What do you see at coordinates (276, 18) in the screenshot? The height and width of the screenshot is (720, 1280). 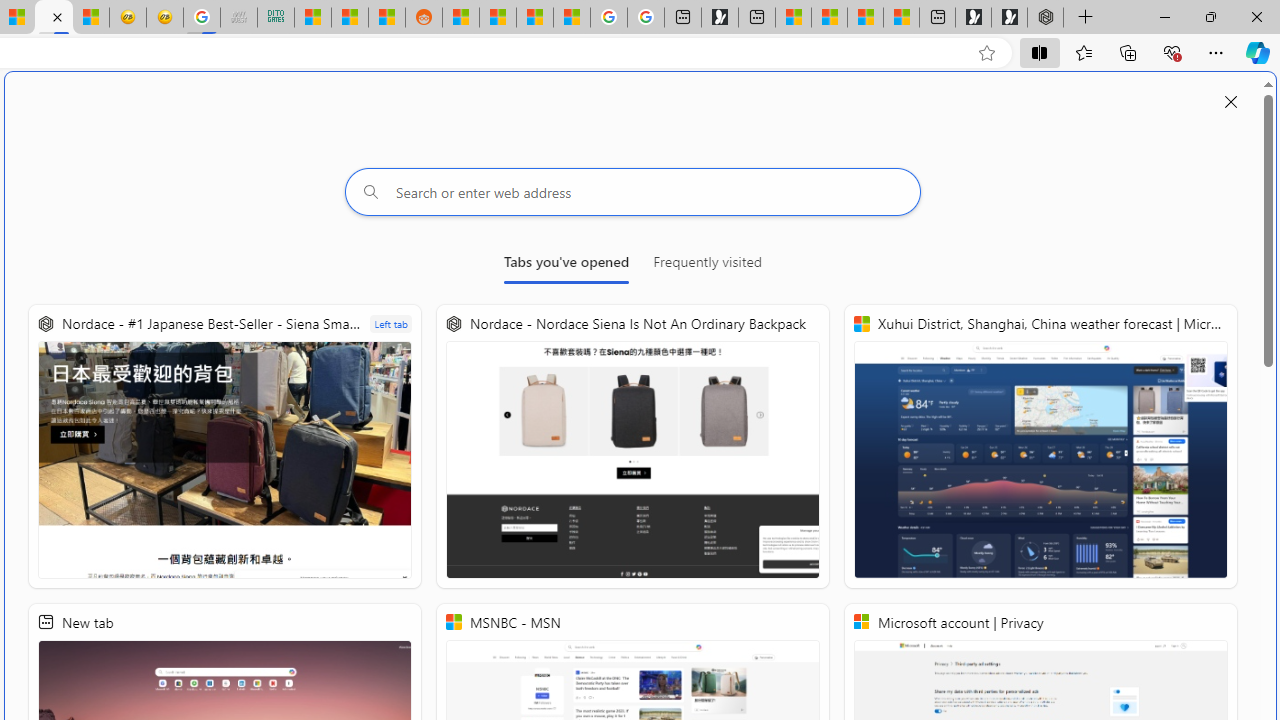 I see `DITOGAMES AG Imprint` at bounding box center [276, 18].